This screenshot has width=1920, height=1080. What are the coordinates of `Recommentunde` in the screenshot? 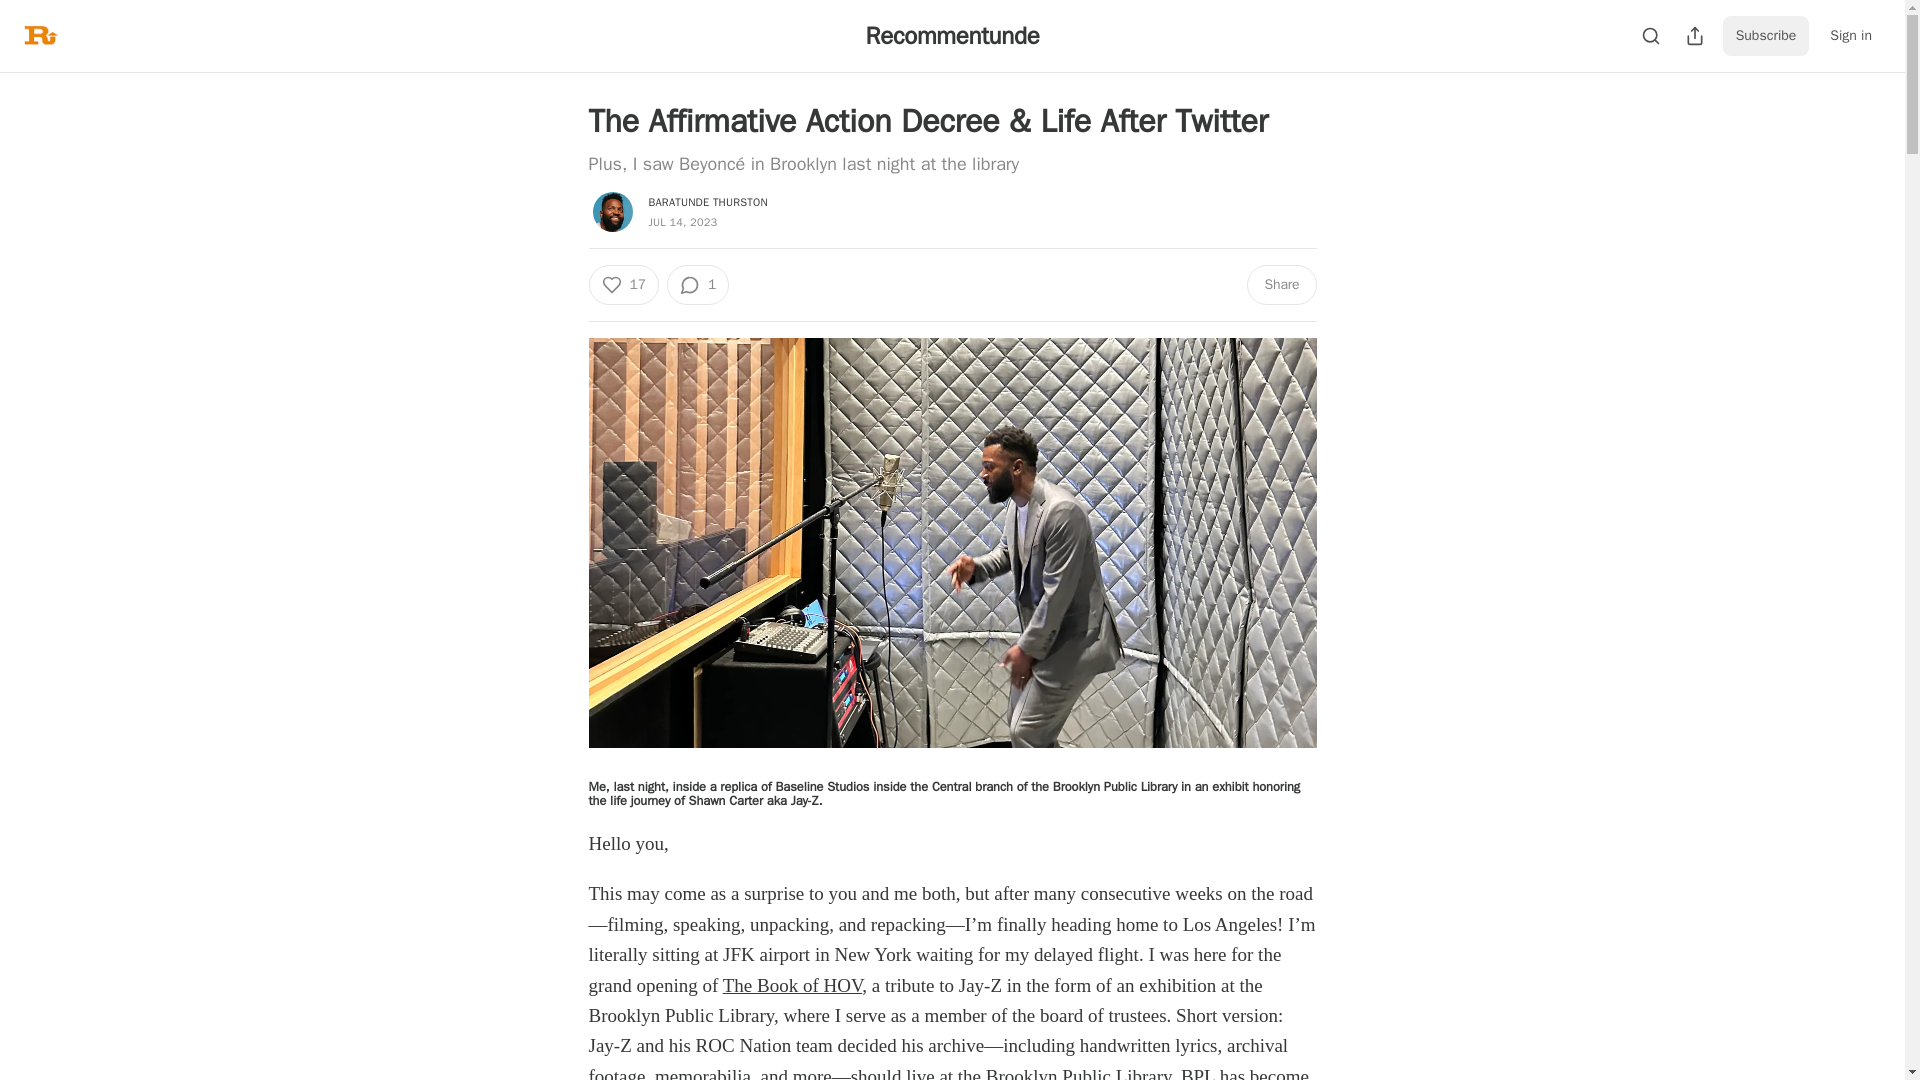 It's located at (952, 35).